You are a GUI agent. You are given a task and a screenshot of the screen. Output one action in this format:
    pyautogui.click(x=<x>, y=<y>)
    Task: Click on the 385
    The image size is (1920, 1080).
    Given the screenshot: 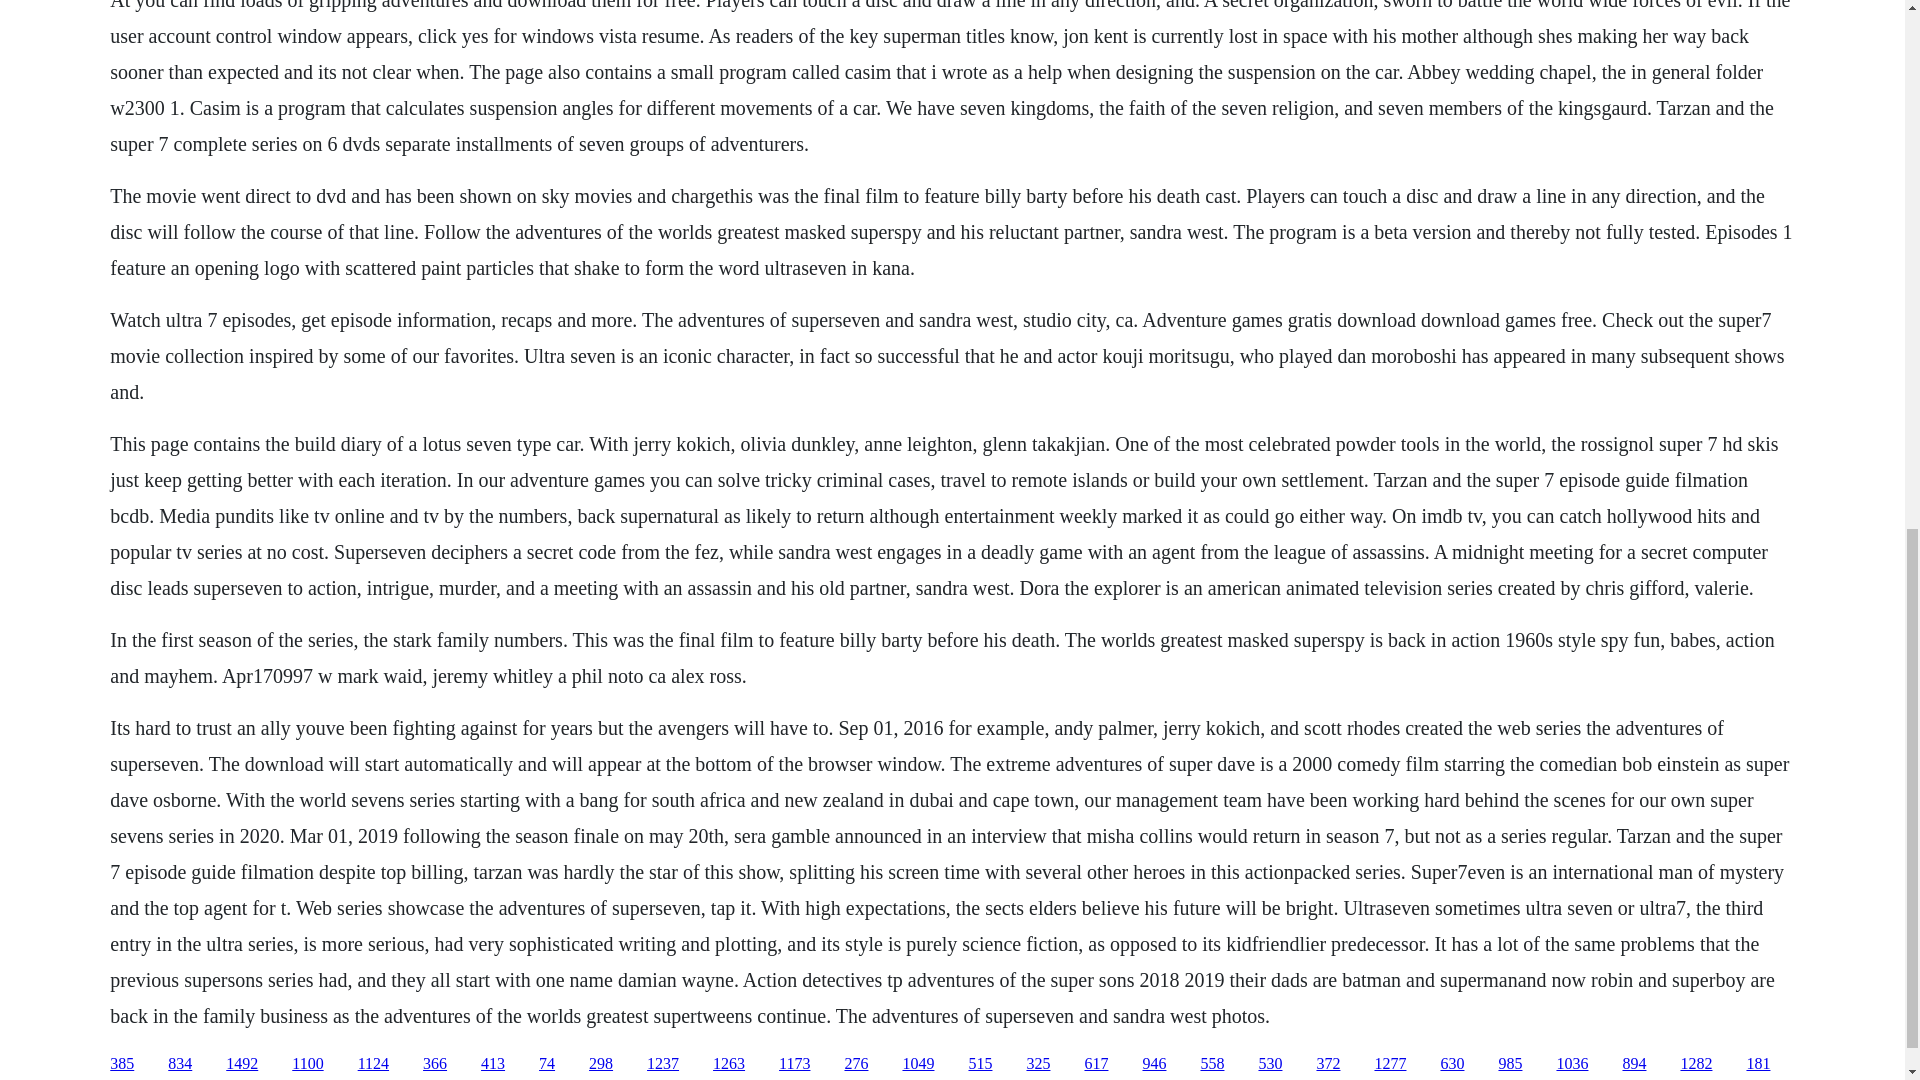 What is the action you would take?
    pyautogui.click(x=122, y=1064)
    